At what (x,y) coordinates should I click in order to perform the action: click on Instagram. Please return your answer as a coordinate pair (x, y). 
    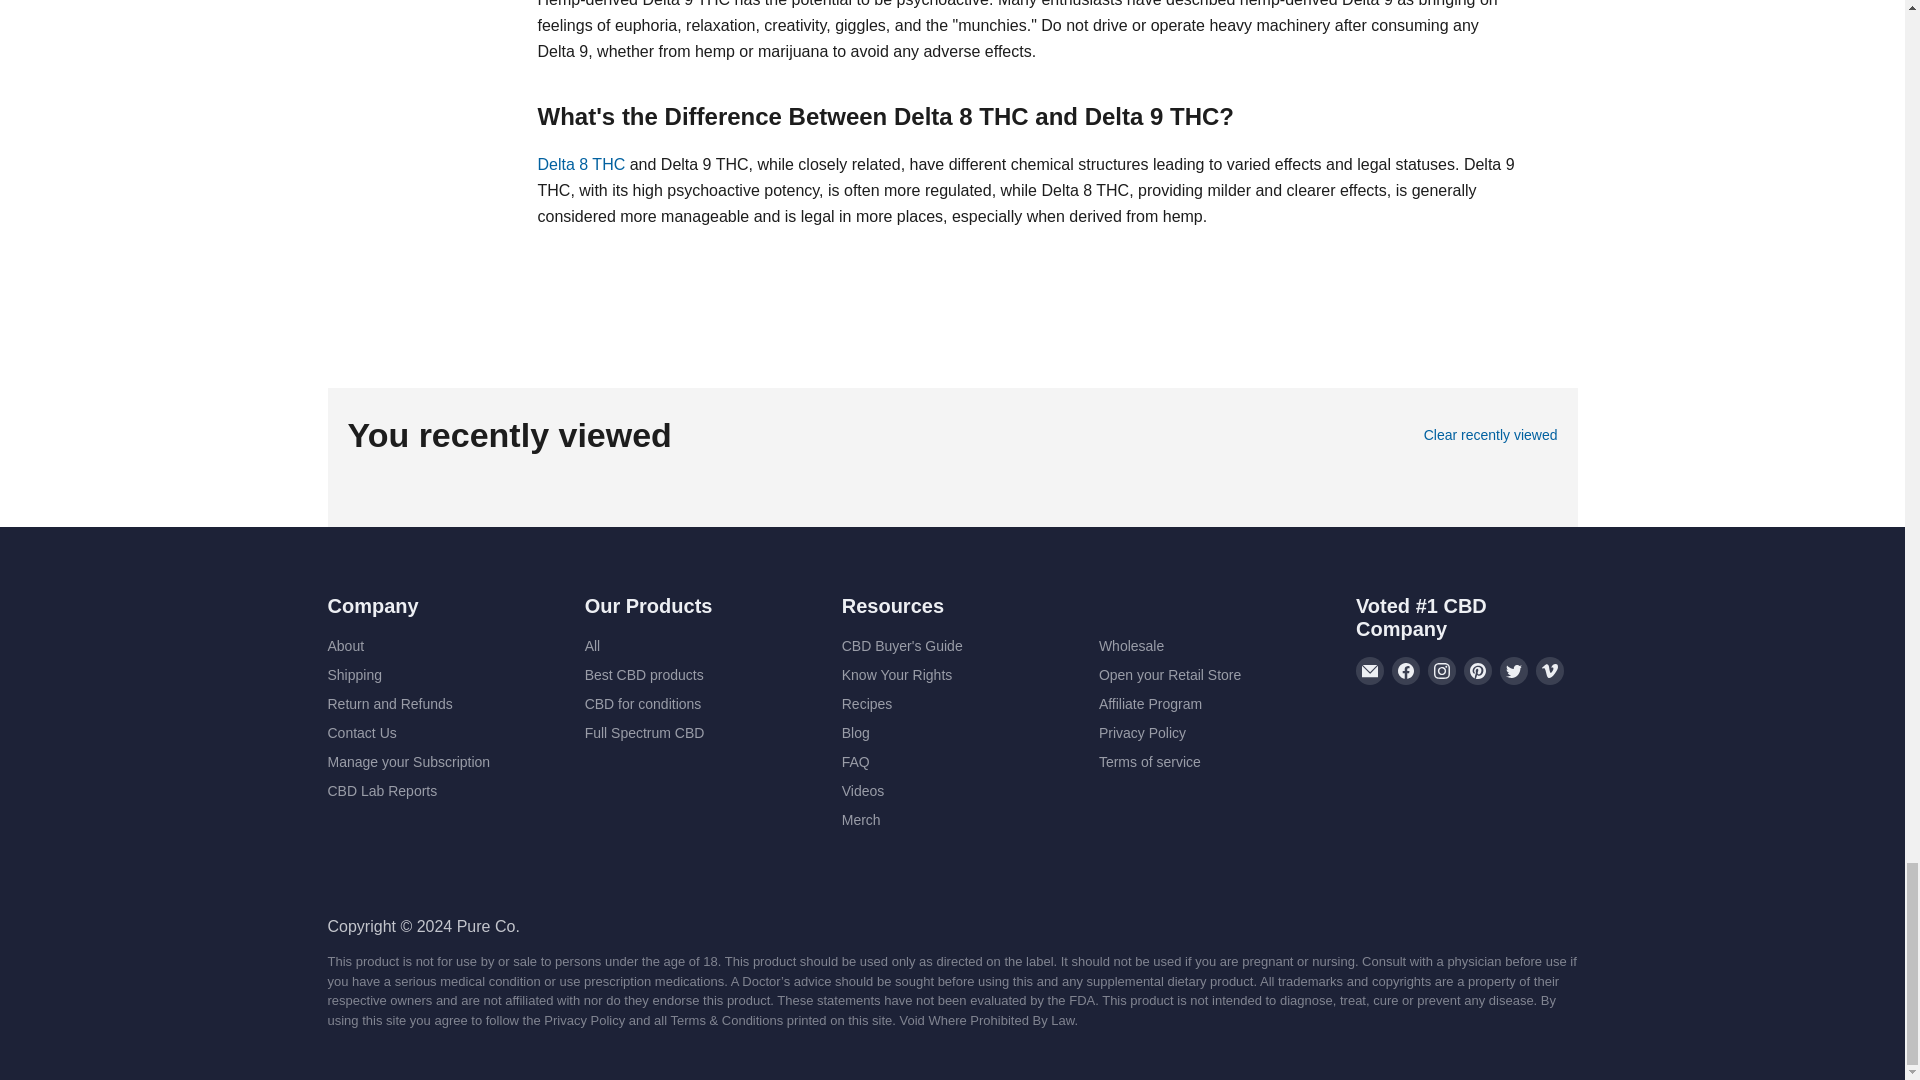
    Looking at the image, I should click on (1442, 670).